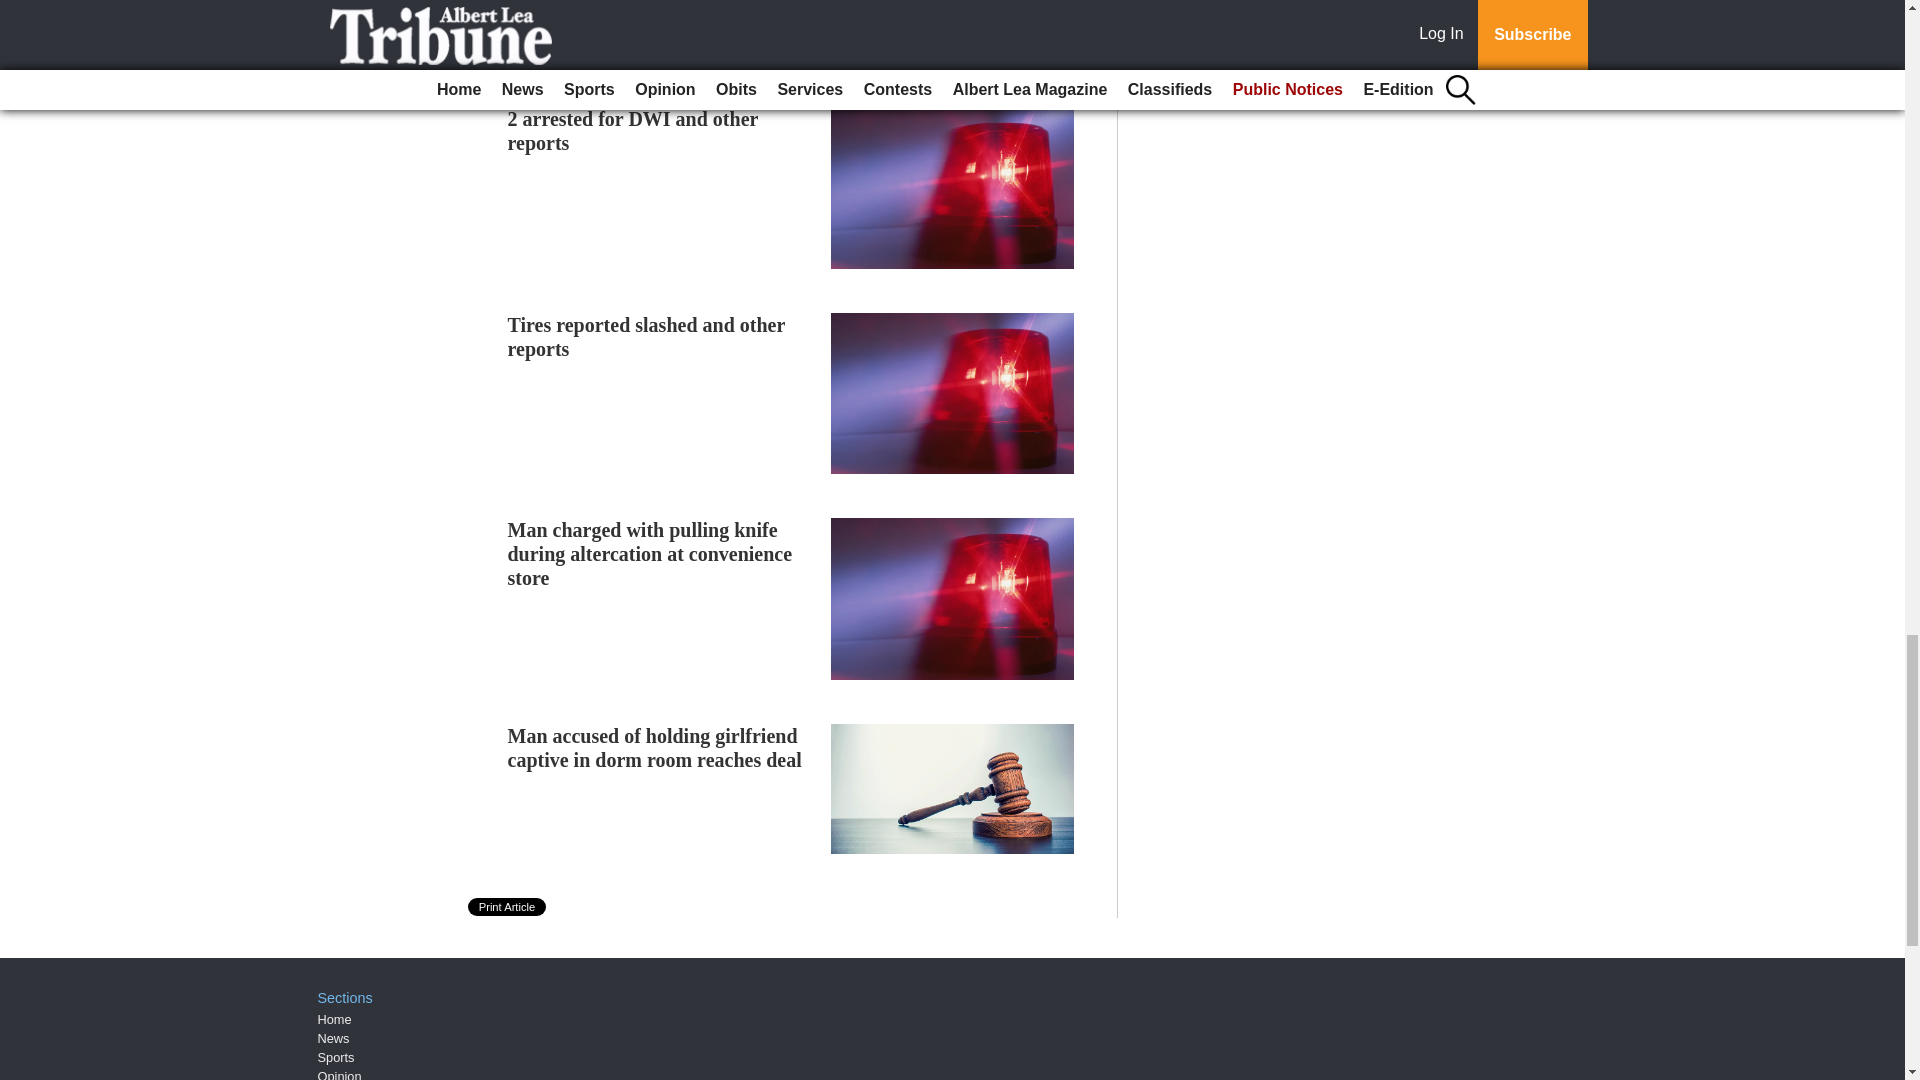 This screenshot has width=1920, height=1080. I want to click on 2 arrested for DWI and other reports, so click(633, 131).